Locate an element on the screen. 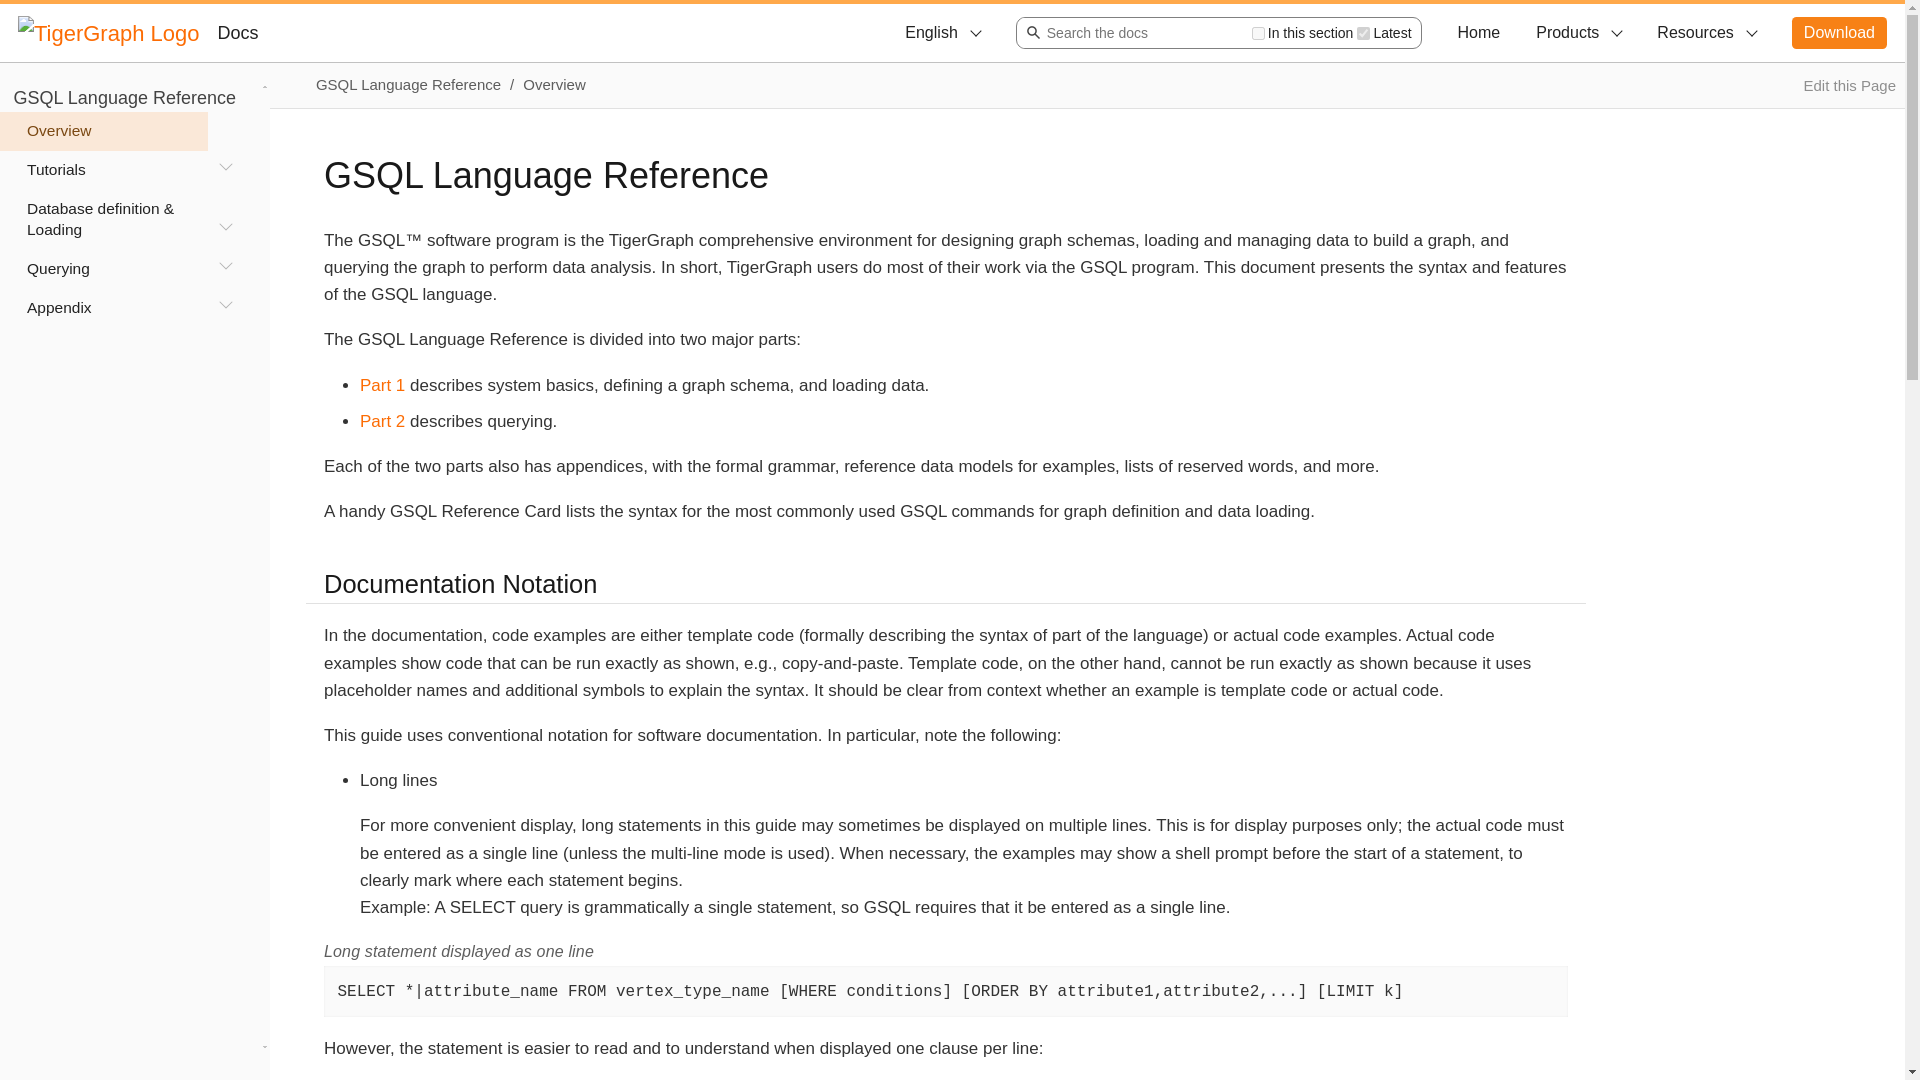 This screenshot has width=1920, height=1080. Download is located at coordinates (1839, 32).